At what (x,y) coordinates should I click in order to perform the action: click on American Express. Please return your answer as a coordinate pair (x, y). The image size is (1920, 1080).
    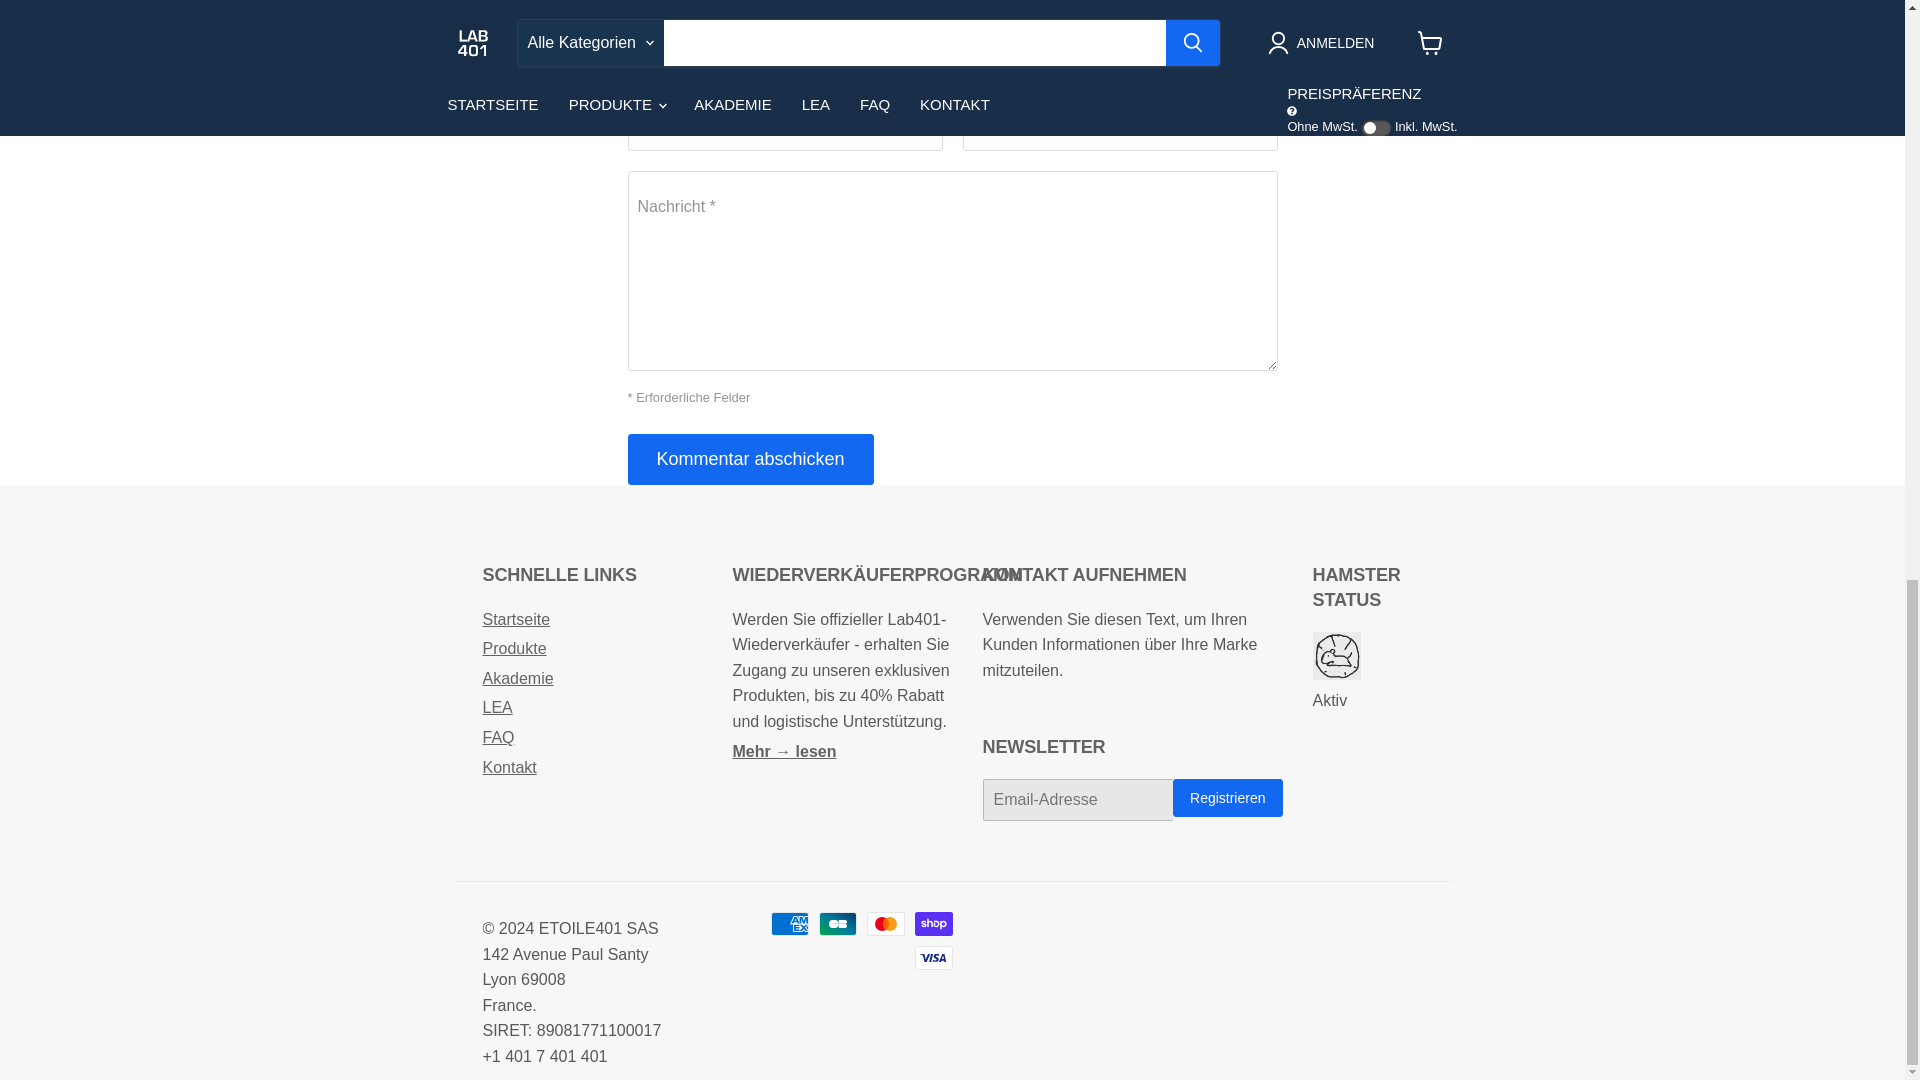
    Looking at the image, I should click on (788, 924).